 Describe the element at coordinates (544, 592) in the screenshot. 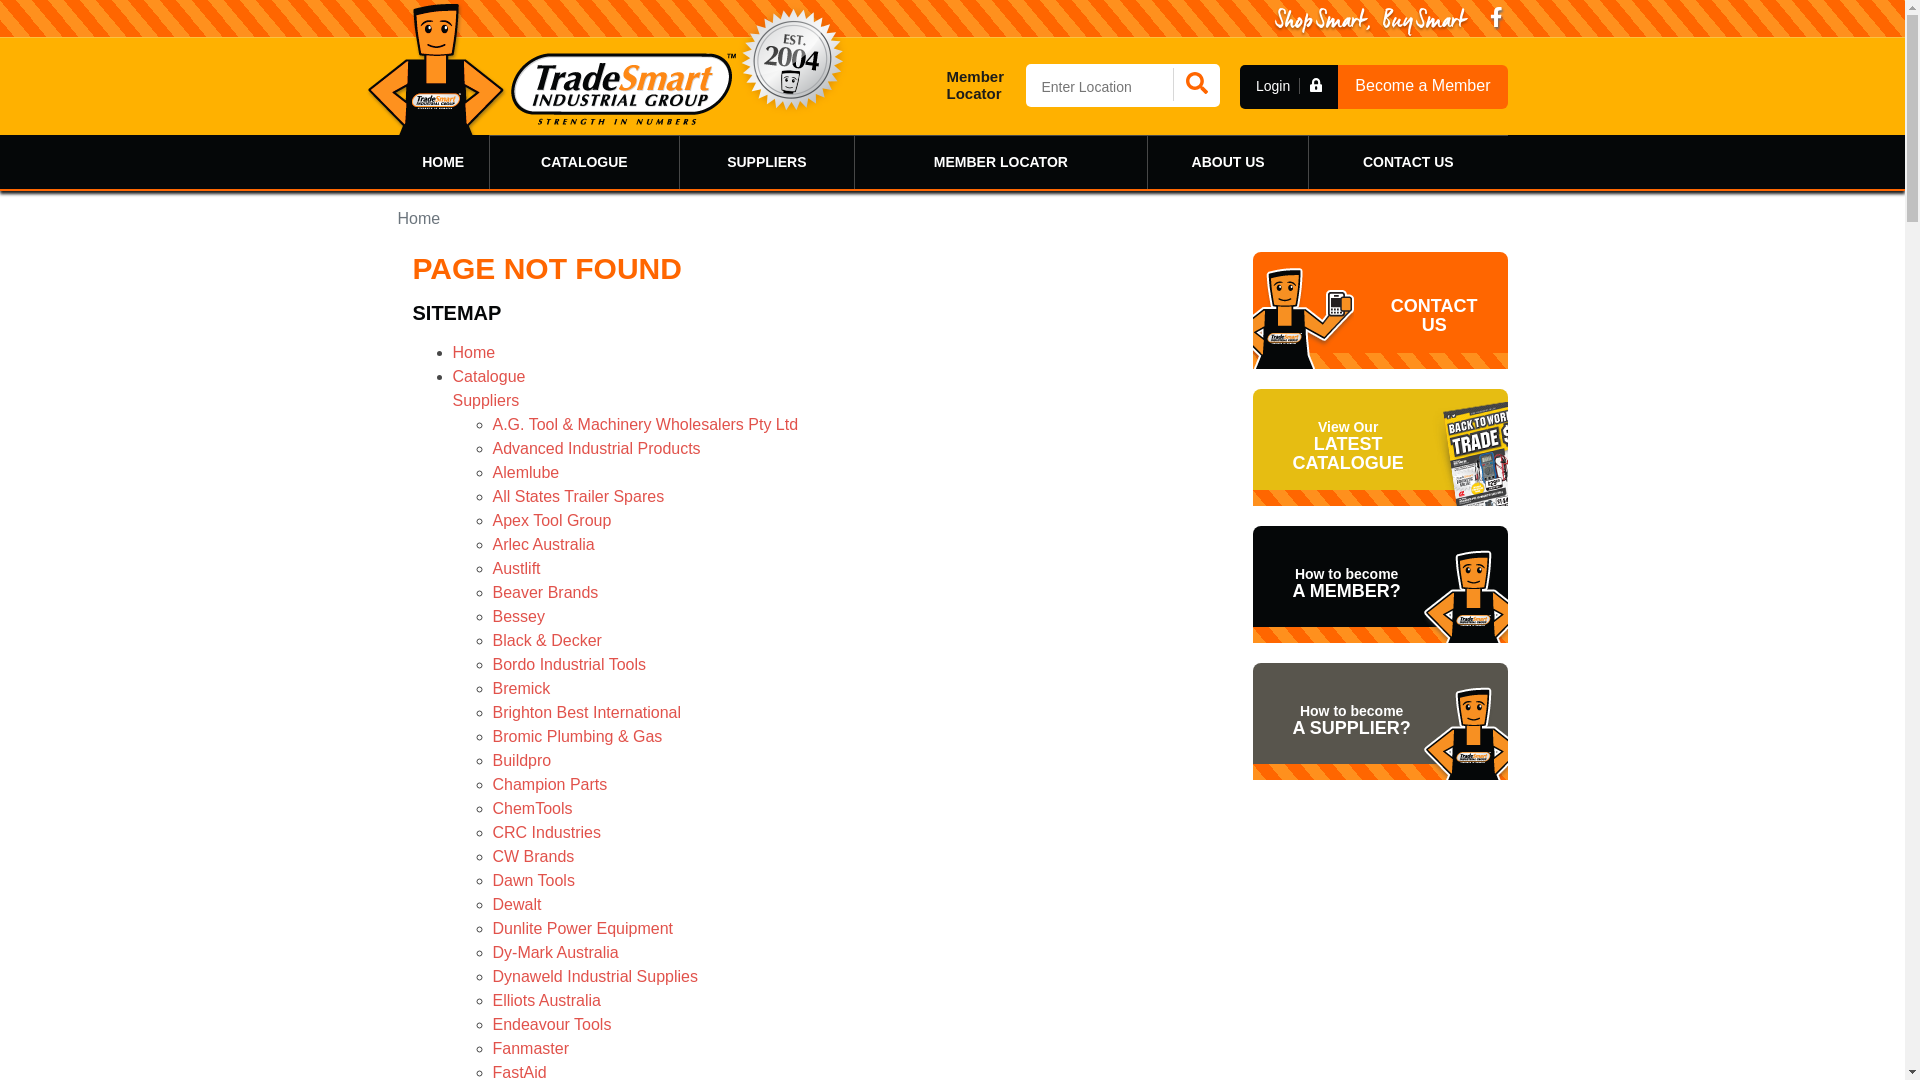

I see `Beaver Brands` at that location.